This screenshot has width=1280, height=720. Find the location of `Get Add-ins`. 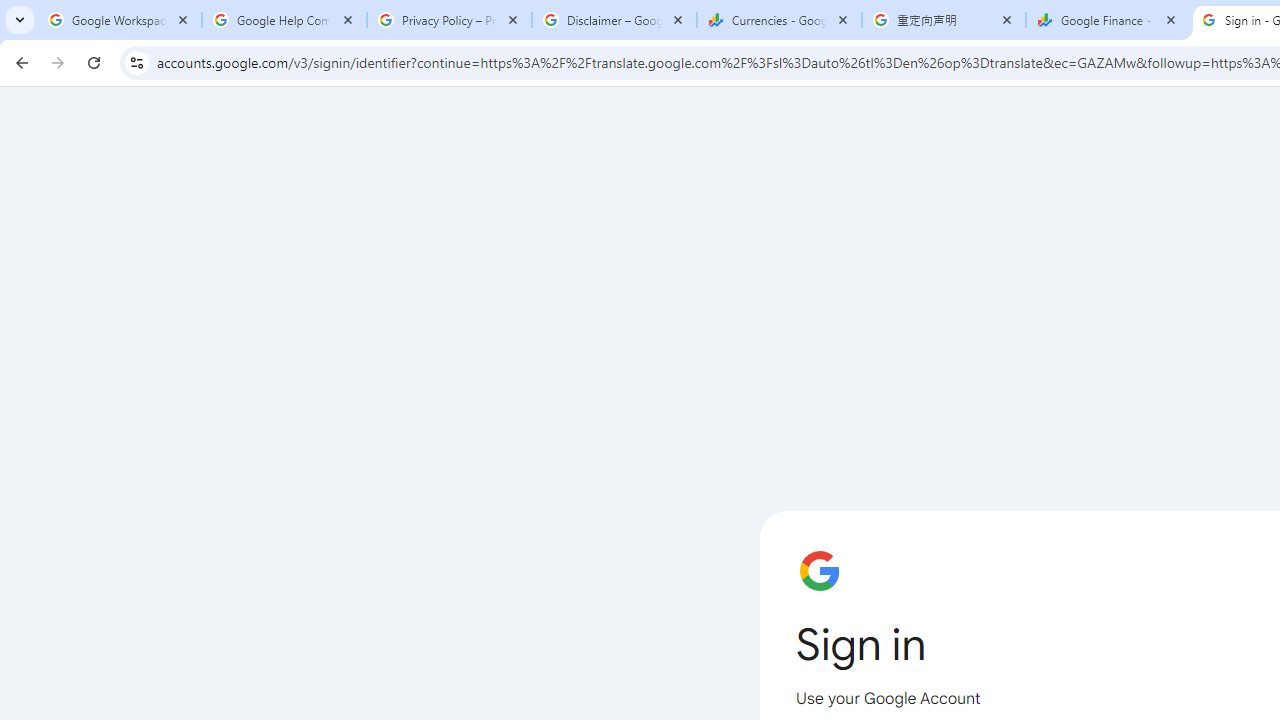

Get Add-ins is located at coordinates (104, 504).